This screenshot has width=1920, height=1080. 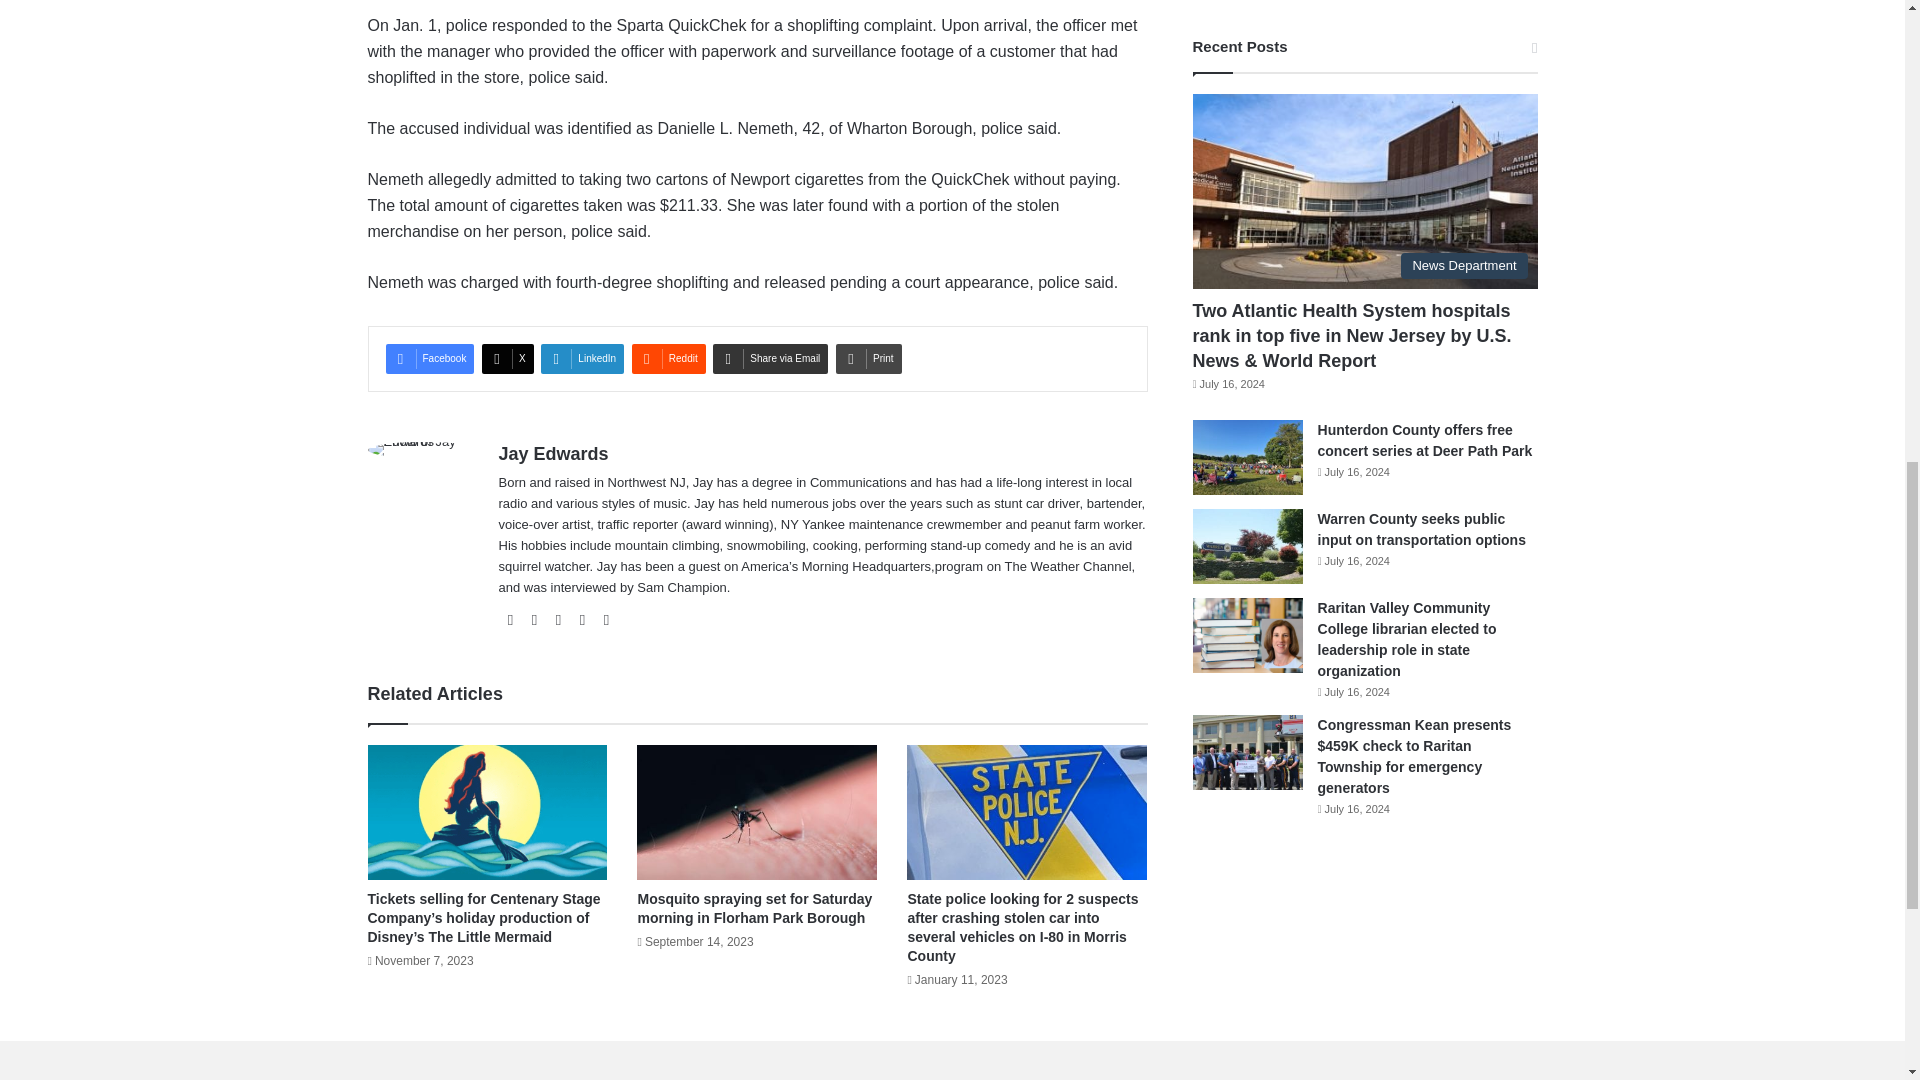 I want to click on Reddit, so click(x=668, y=358).